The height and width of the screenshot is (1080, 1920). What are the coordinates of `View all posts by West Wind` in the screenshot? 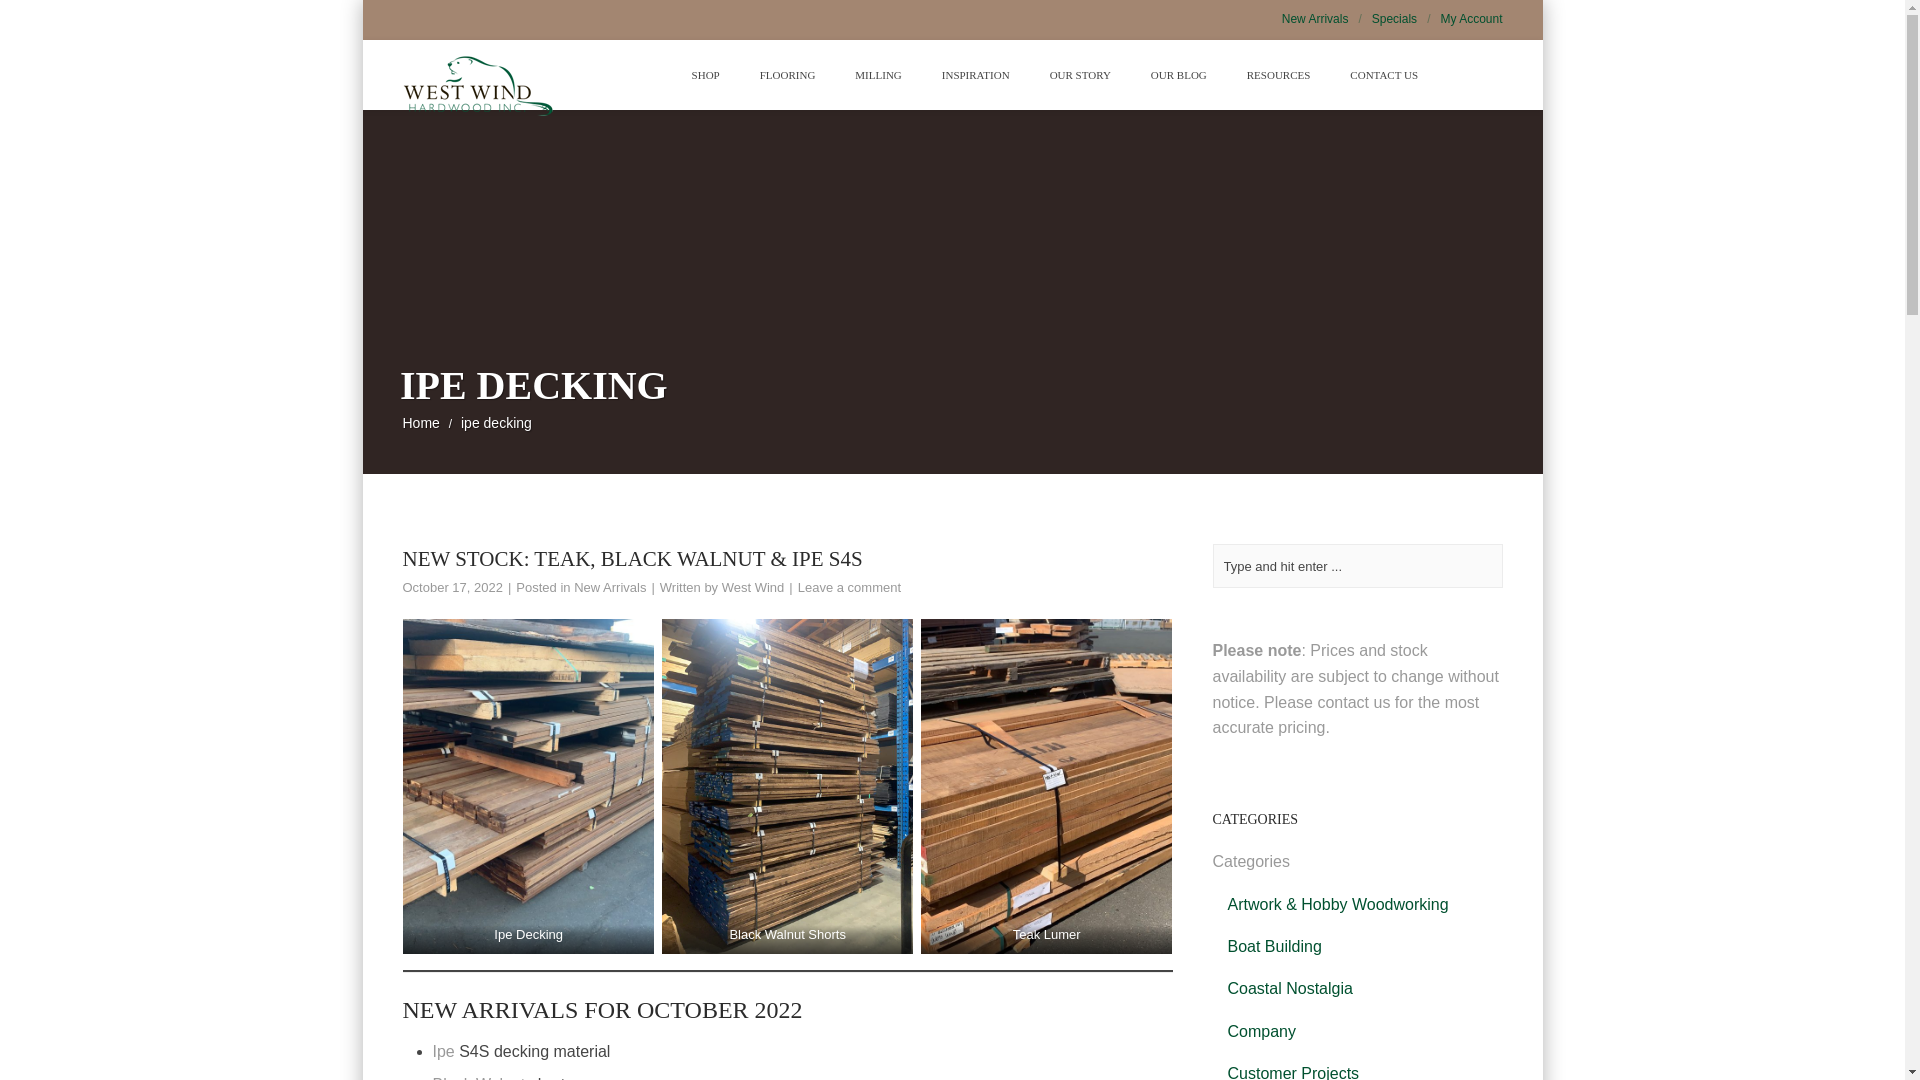 It's located at (753, 587).